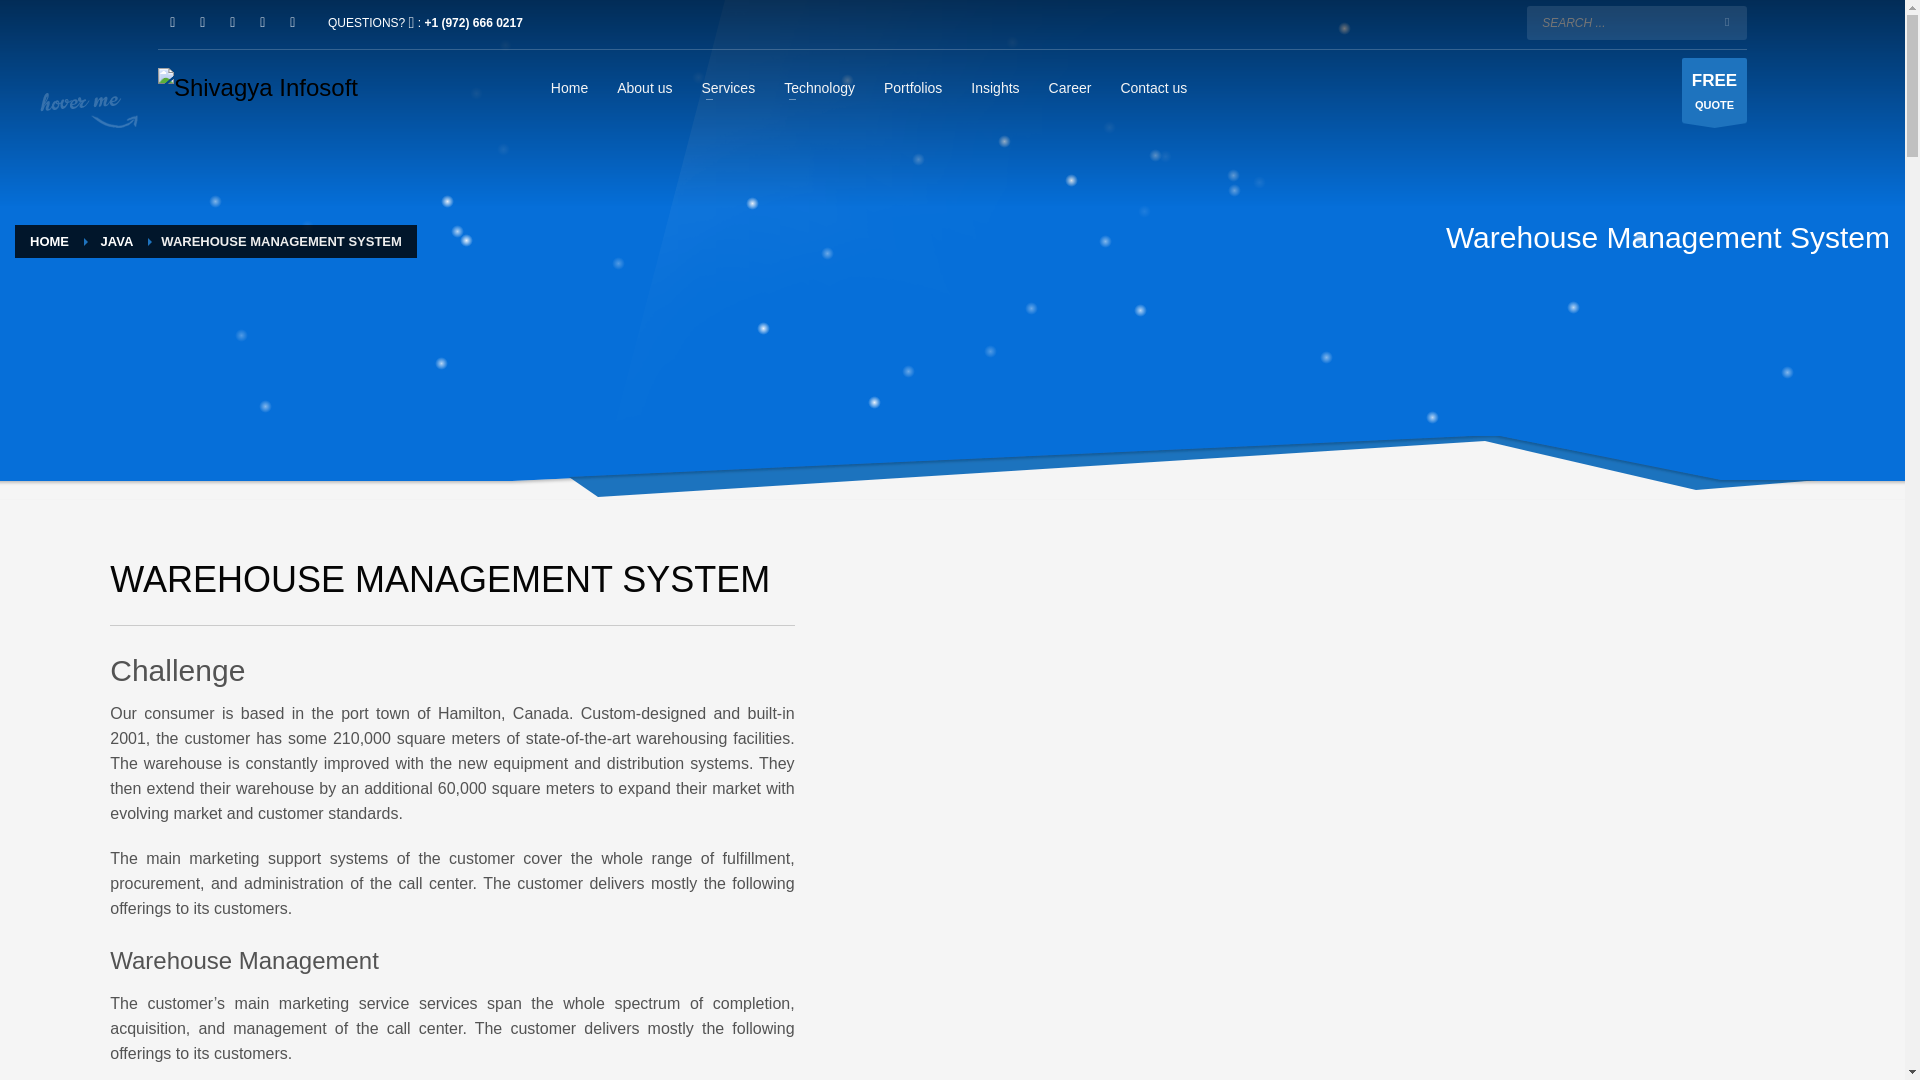  I want to click on About us, so click(644, 87).